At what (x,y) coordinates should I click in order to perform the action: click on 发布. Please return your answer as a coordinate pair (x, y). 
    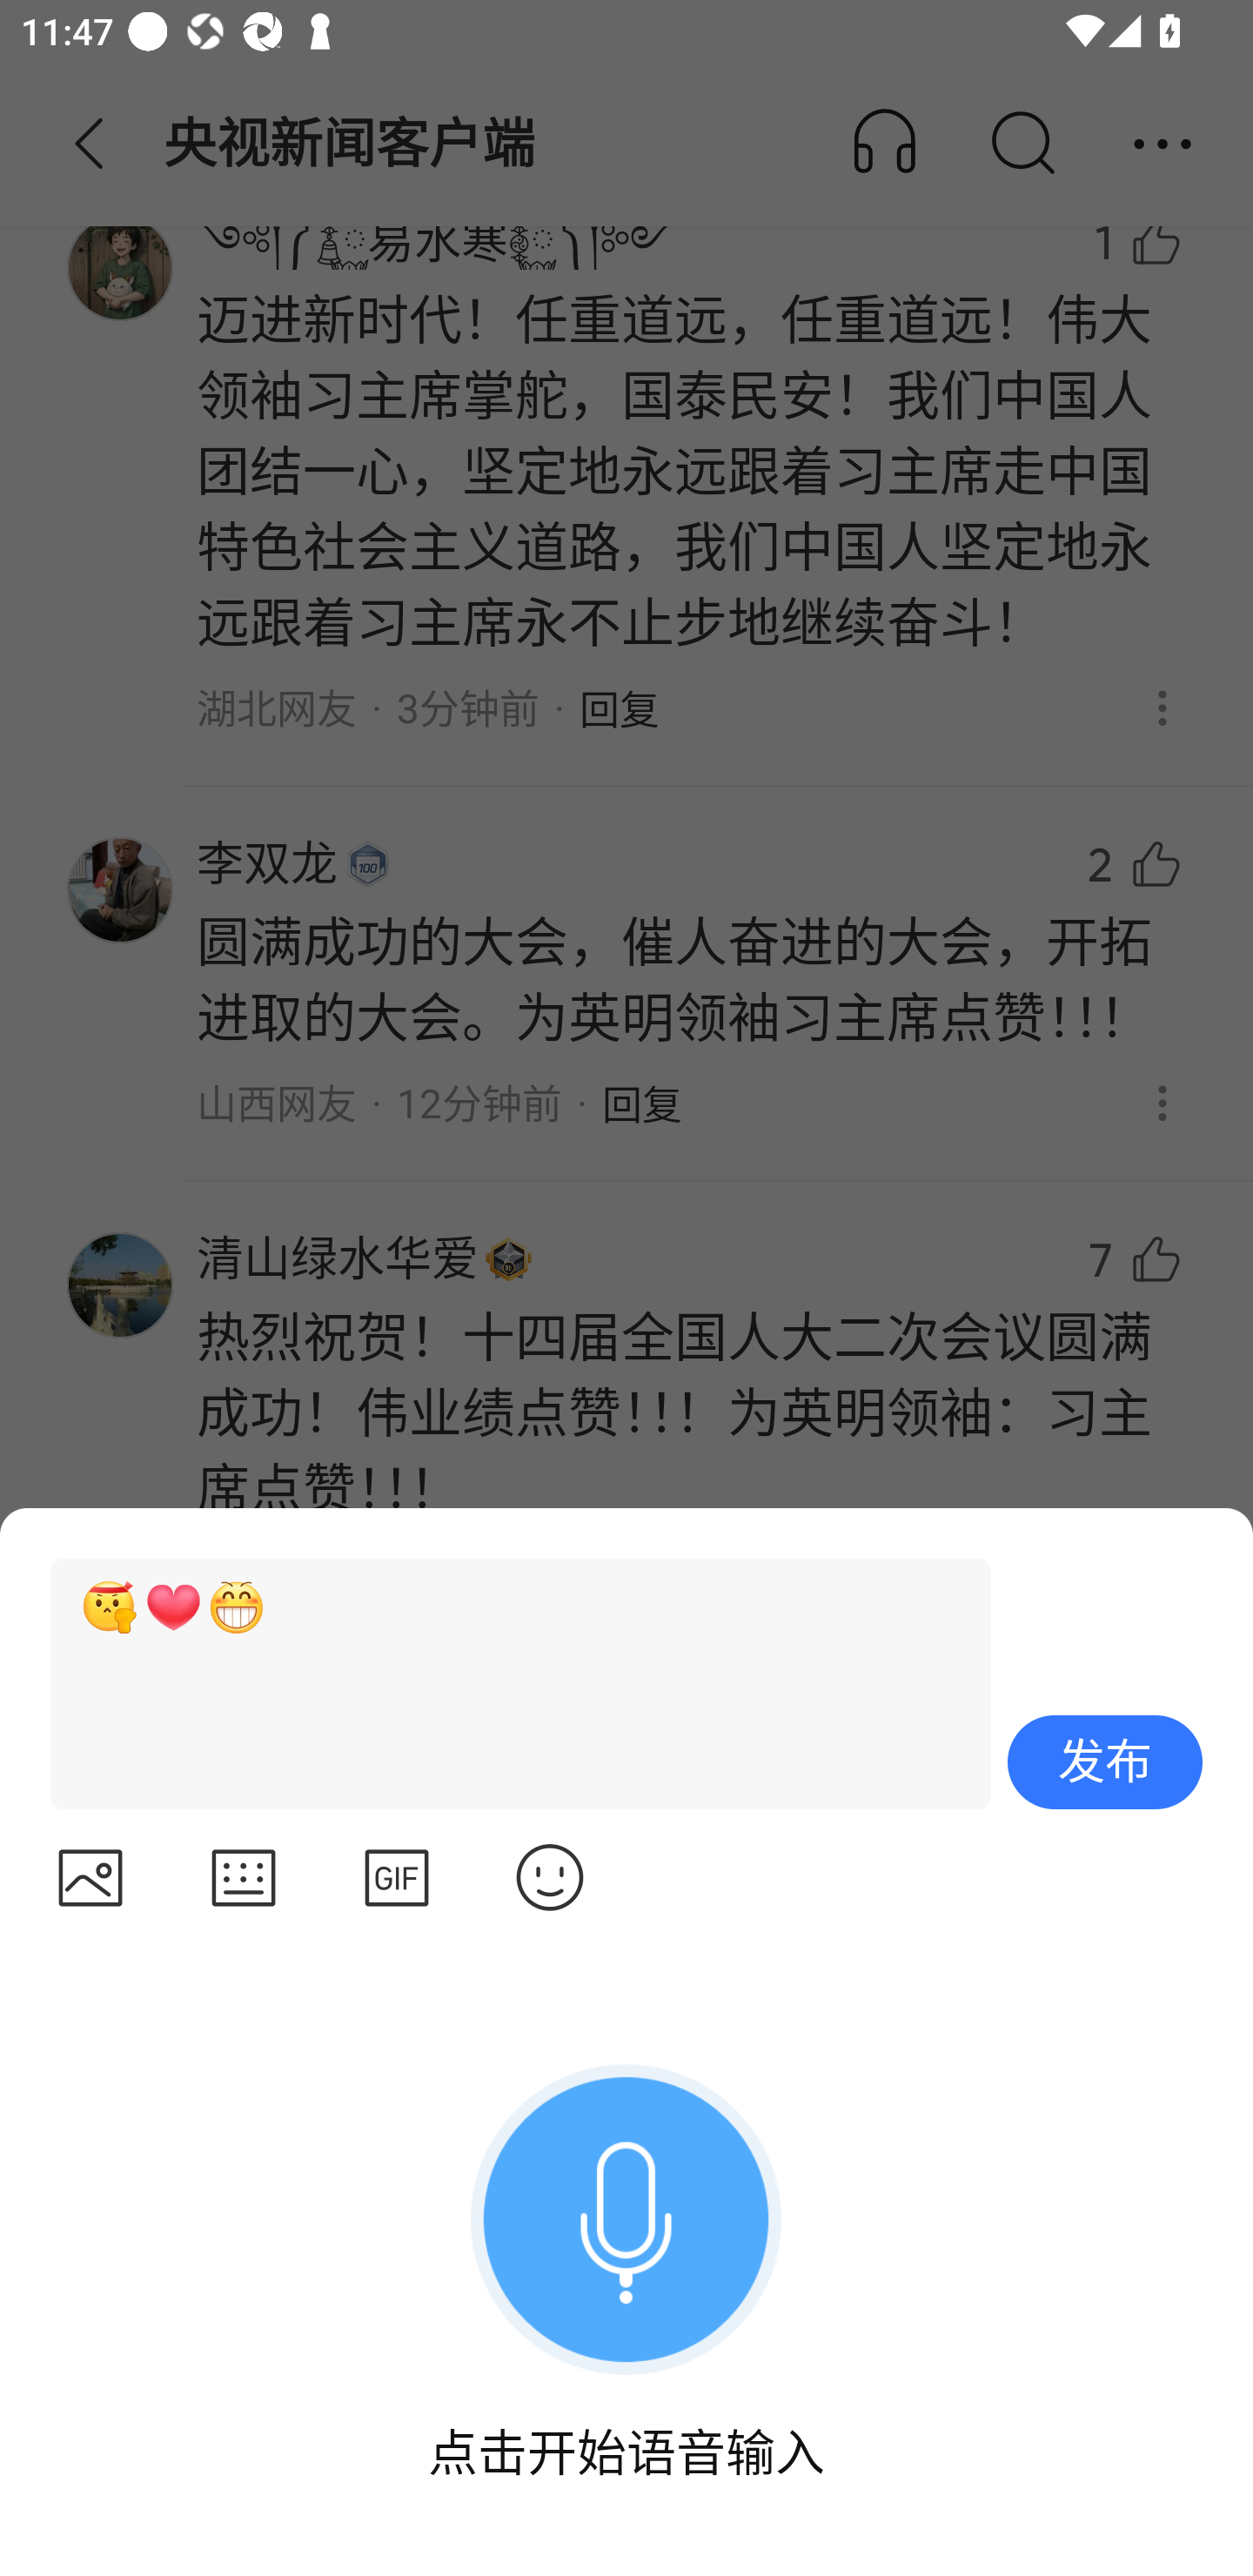
    Looking at the image, I should click on (1105, 1761).